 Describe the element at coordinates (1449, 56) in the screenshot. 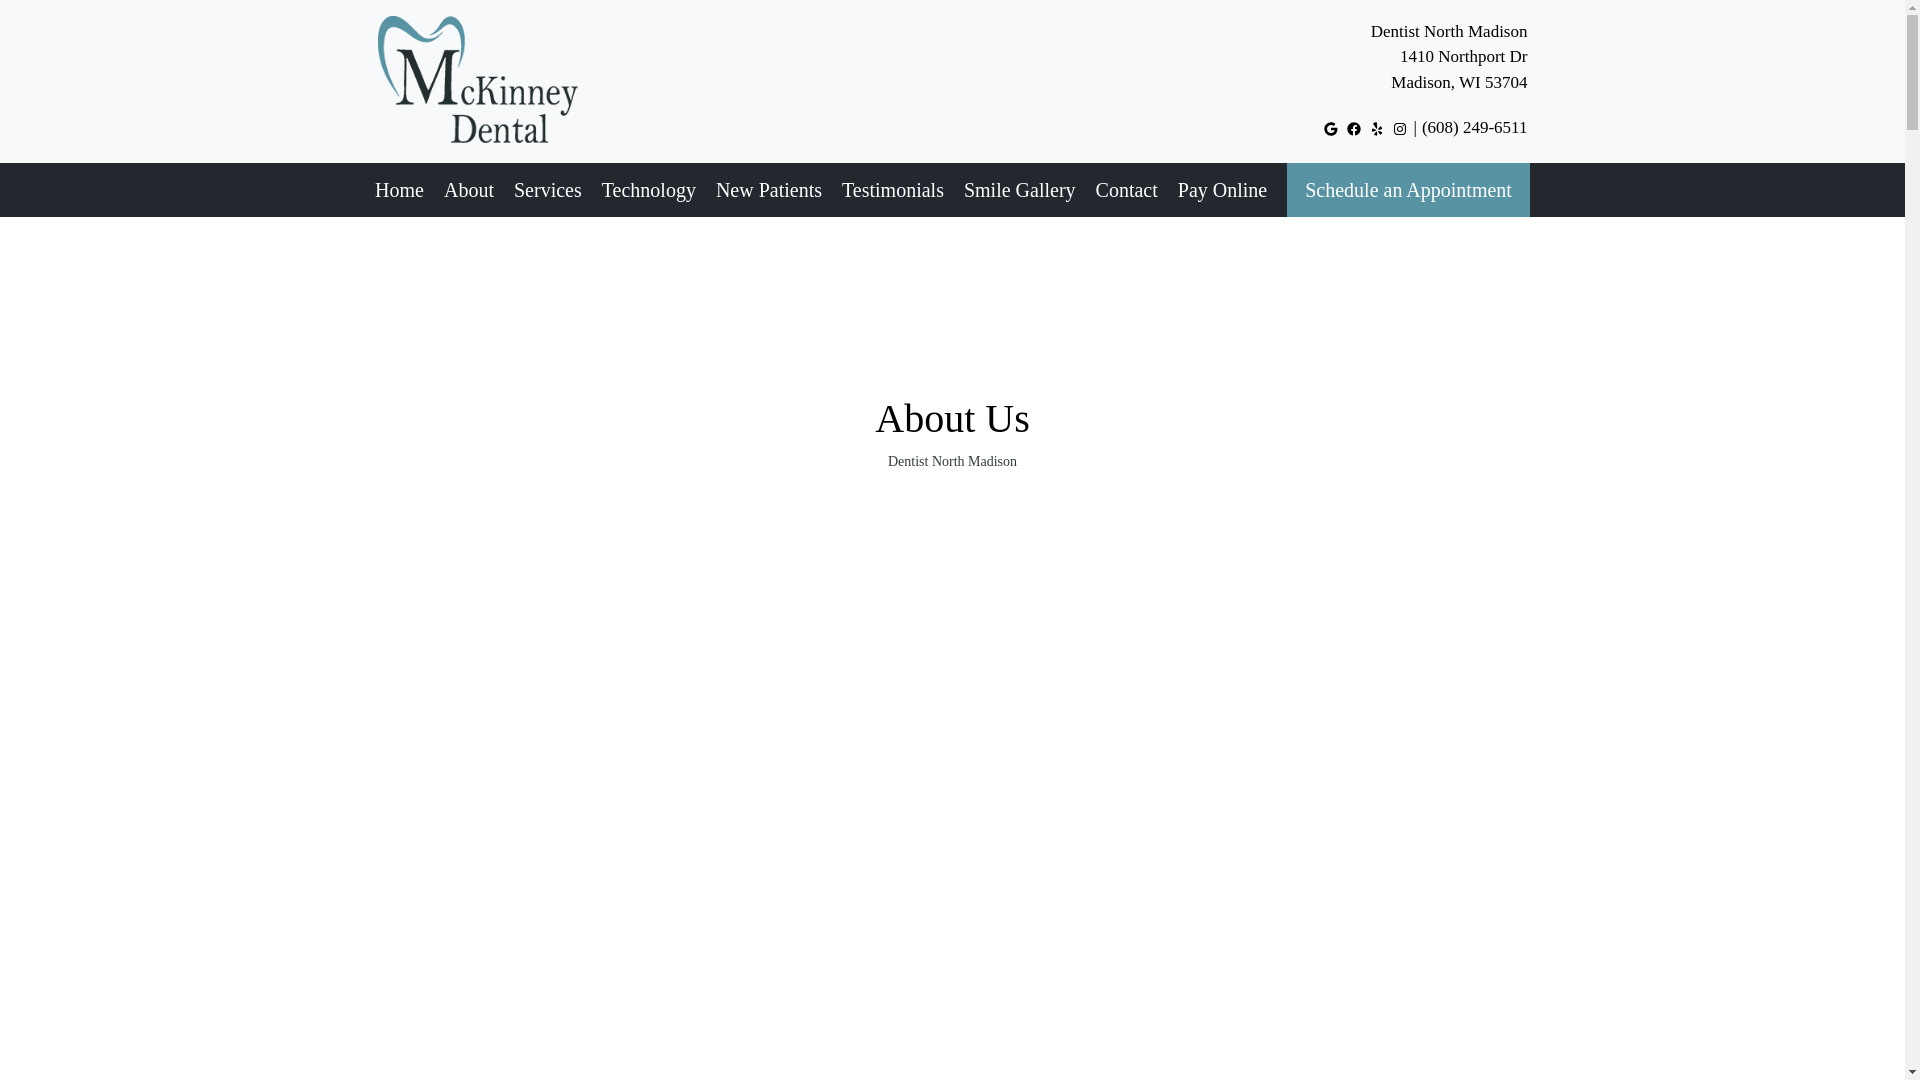

I see `About` at that location.